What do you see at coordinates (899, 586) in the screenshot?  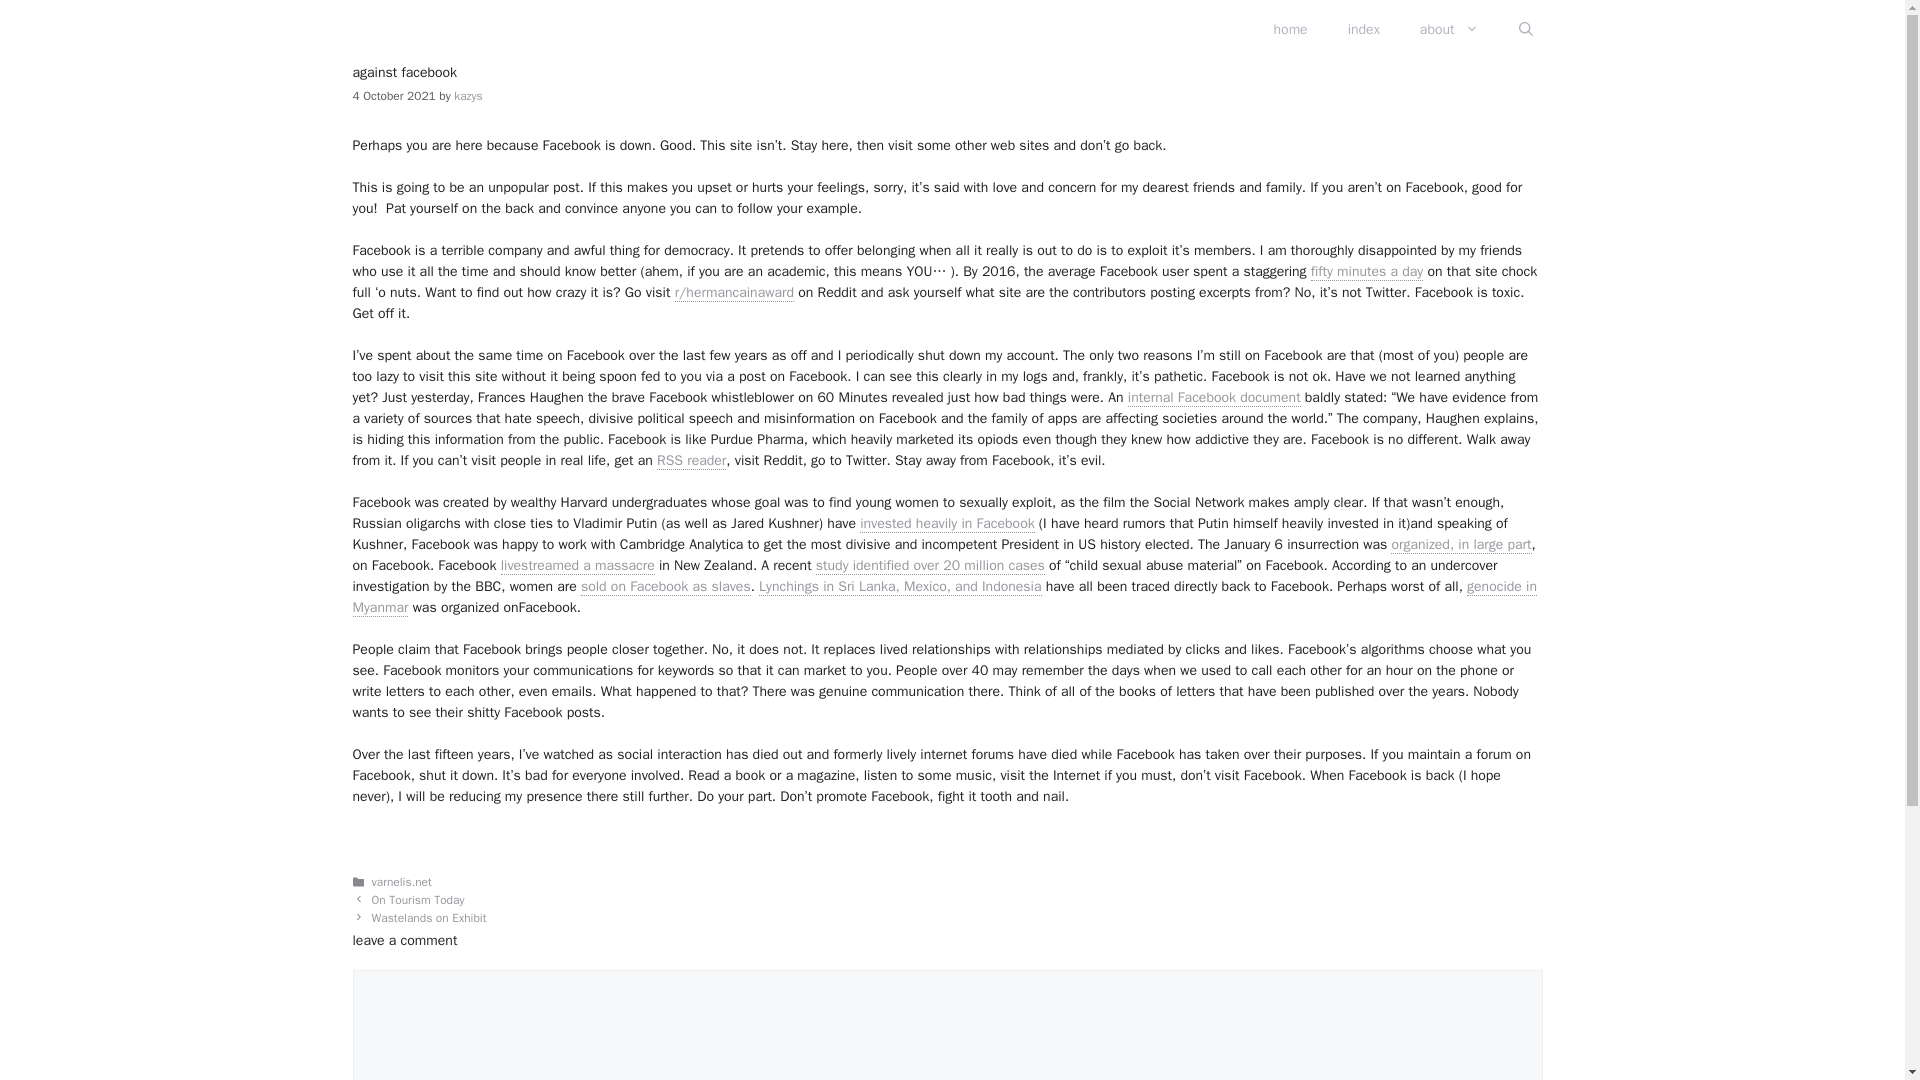 I see `Lynchings in Sri Lanka, Mexico, and Indonesia` at bounding box center [899, 586].